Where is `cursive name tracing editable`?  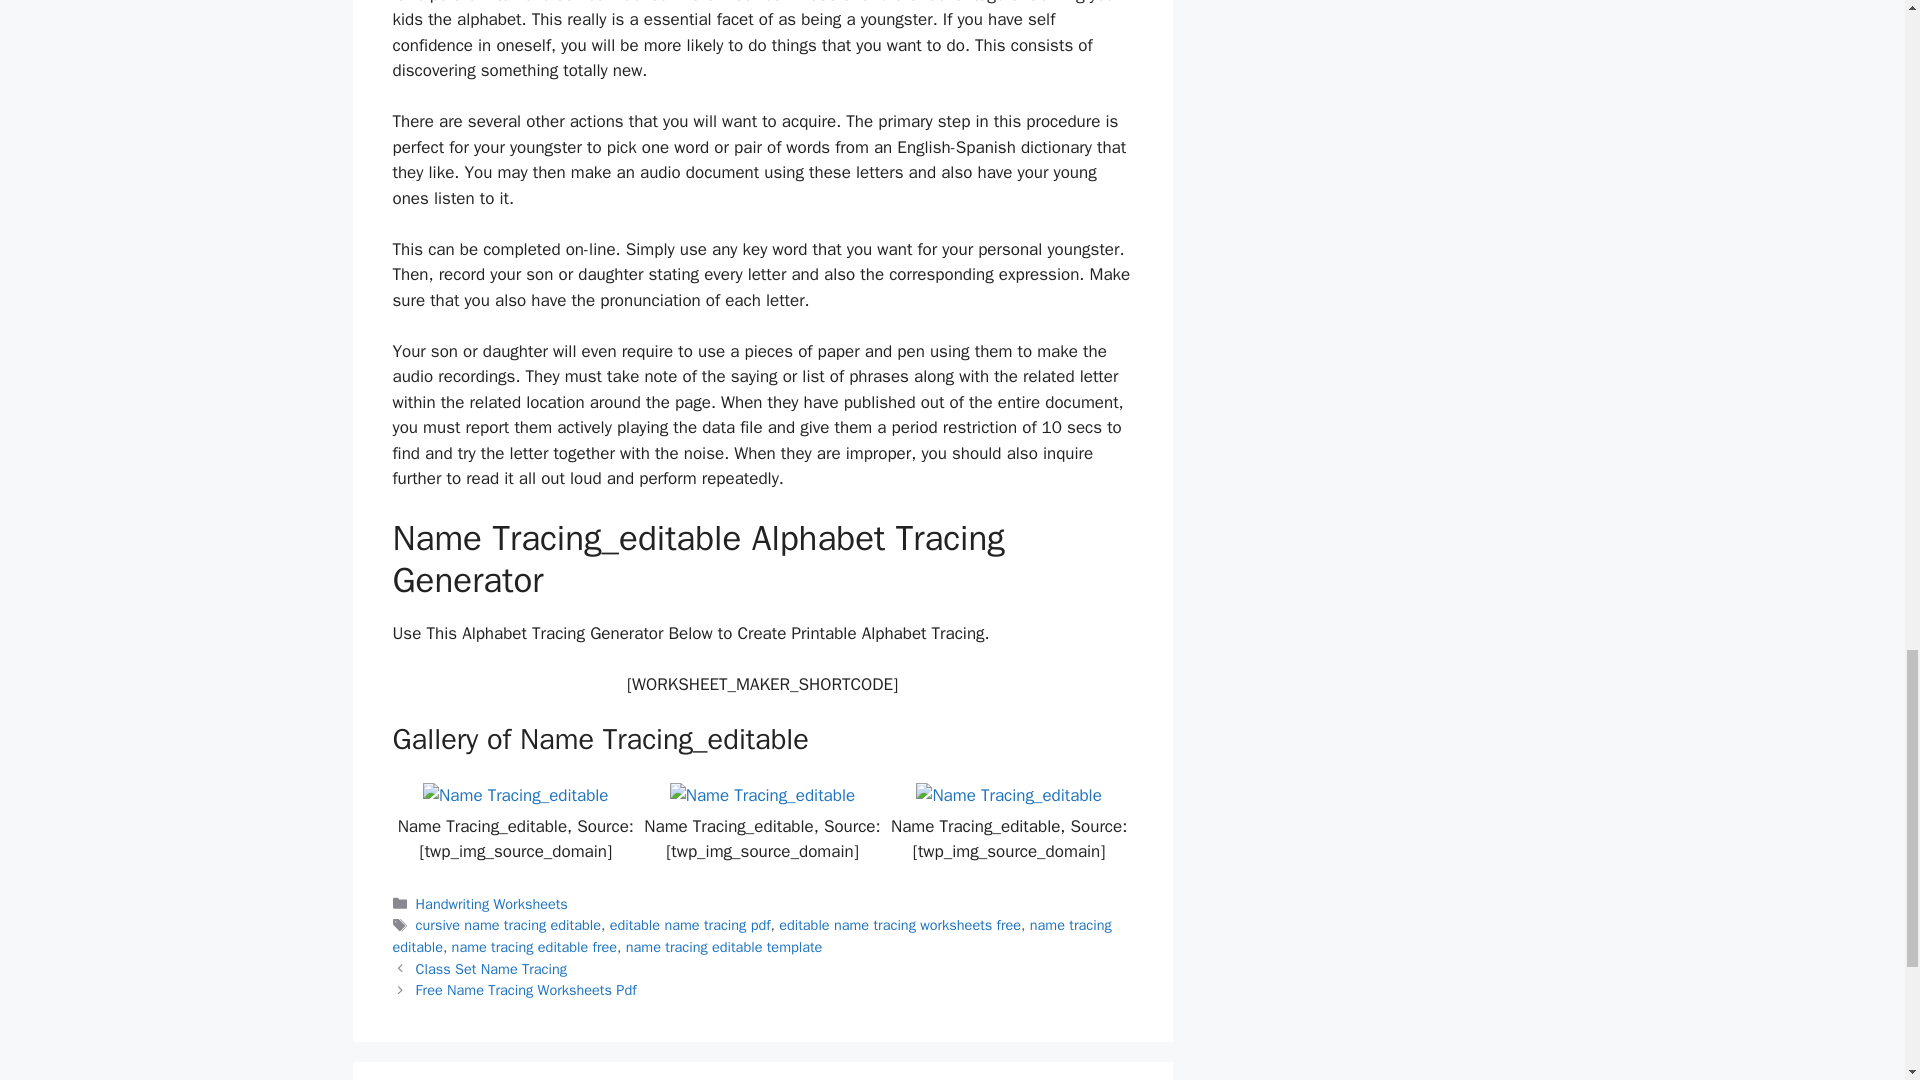 cursive name tracing editable is located at coordinates (508, 924).